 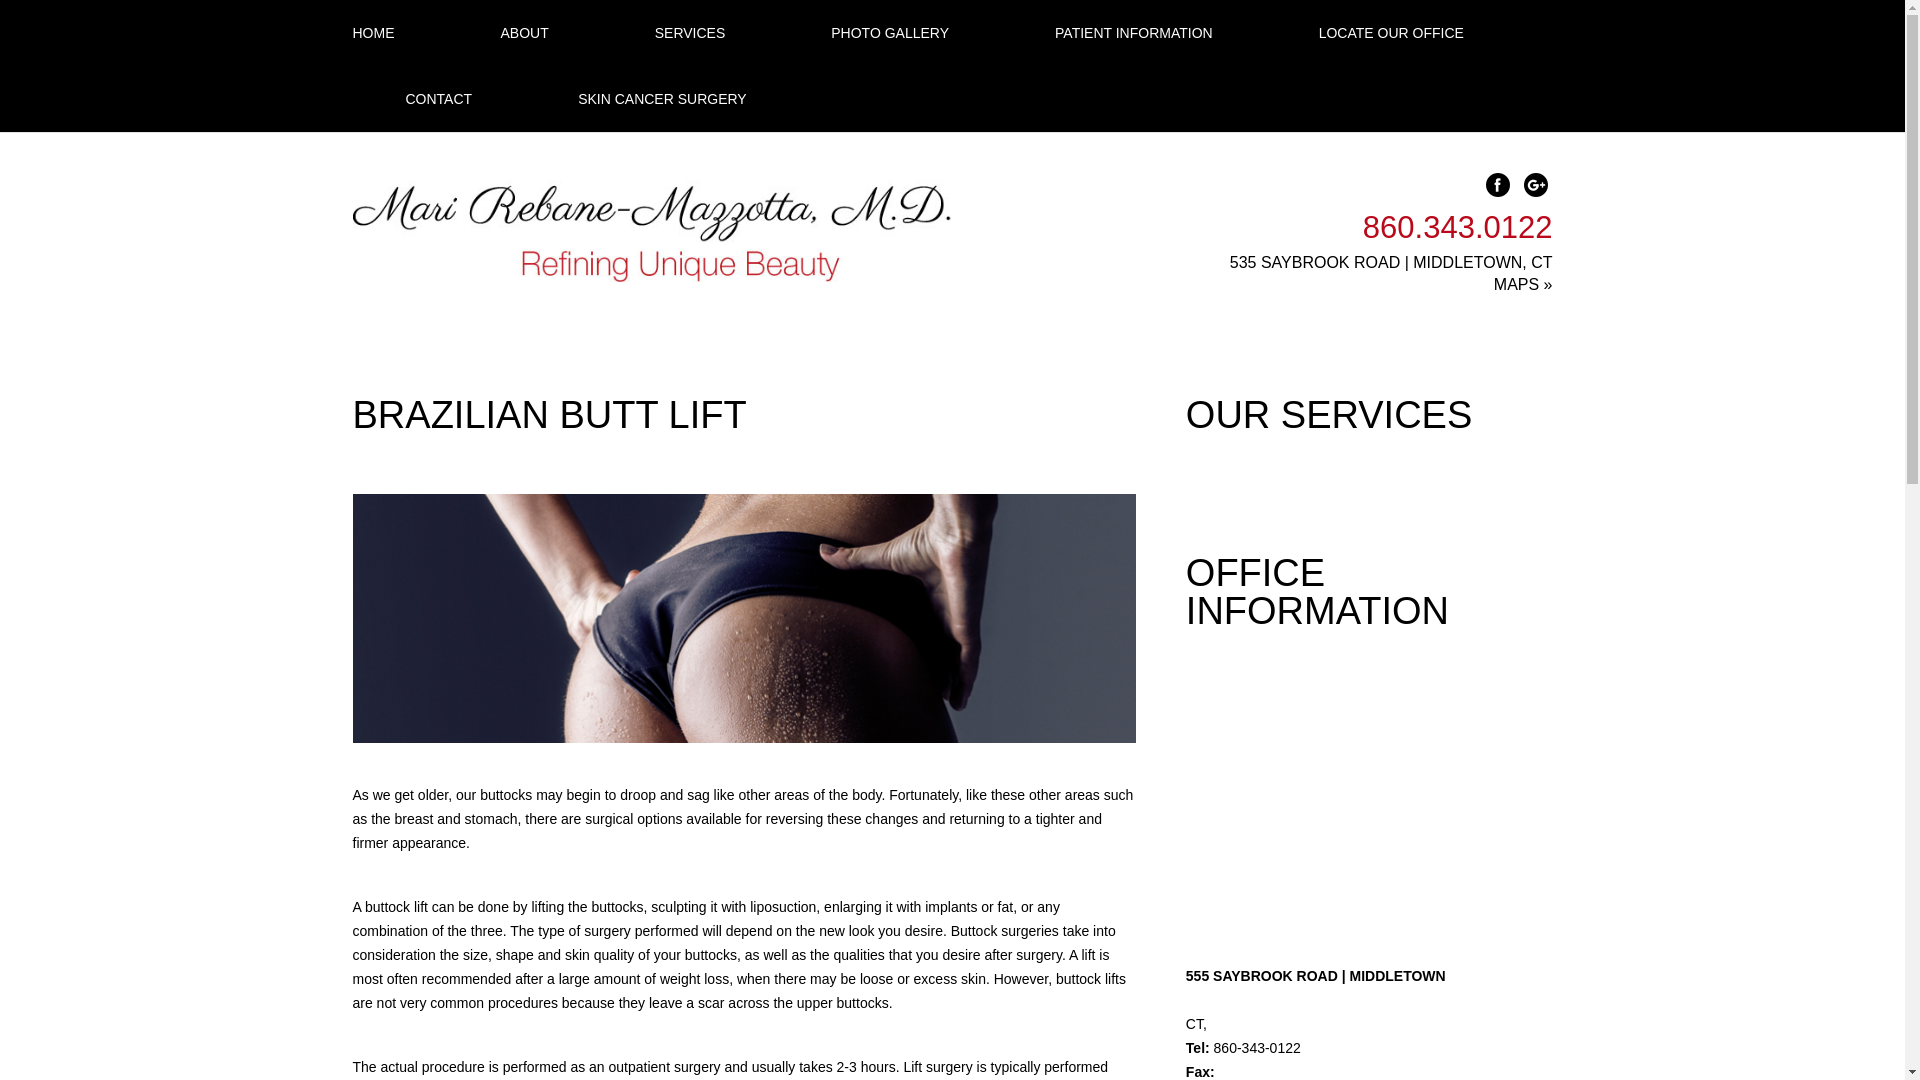 I want to click on ABOUT, so click(x=524, y=32).